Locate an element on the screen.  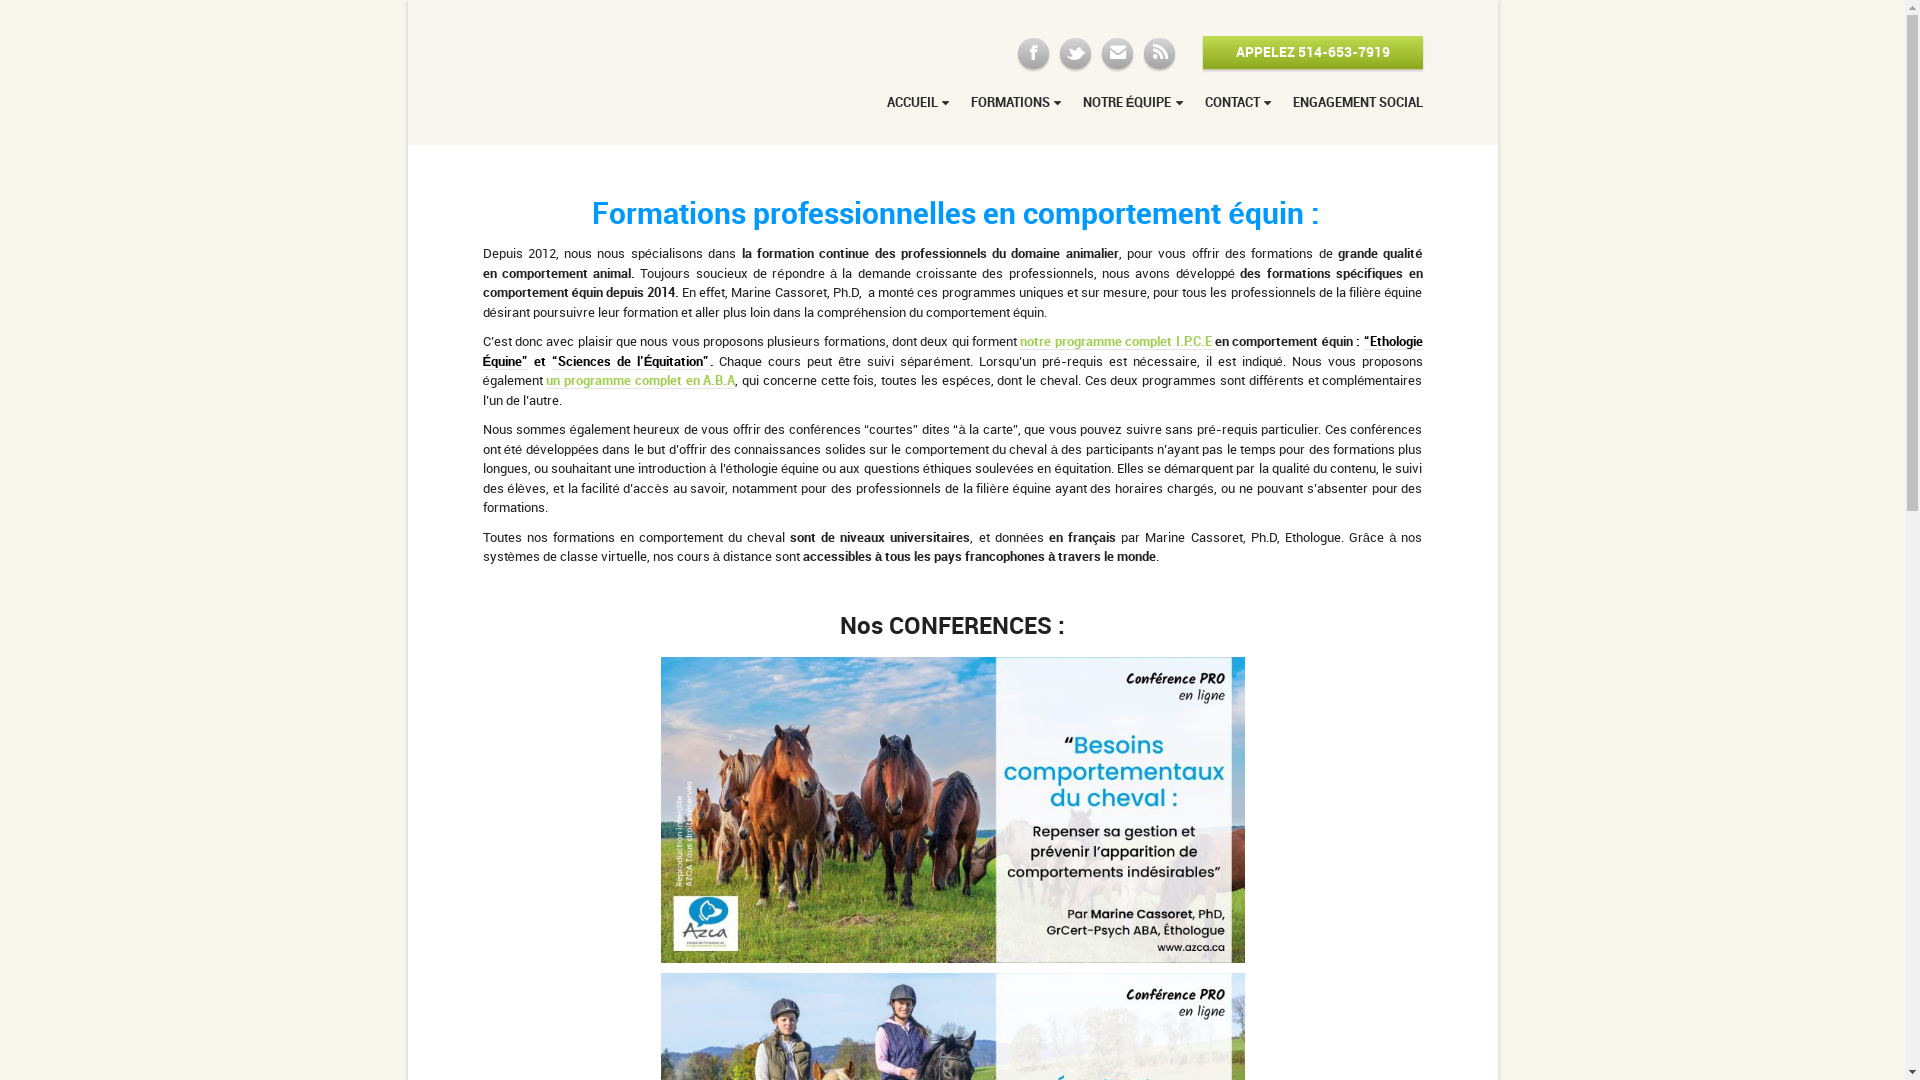
un programme complet en A.B.A is located at coordinates (640, 381).